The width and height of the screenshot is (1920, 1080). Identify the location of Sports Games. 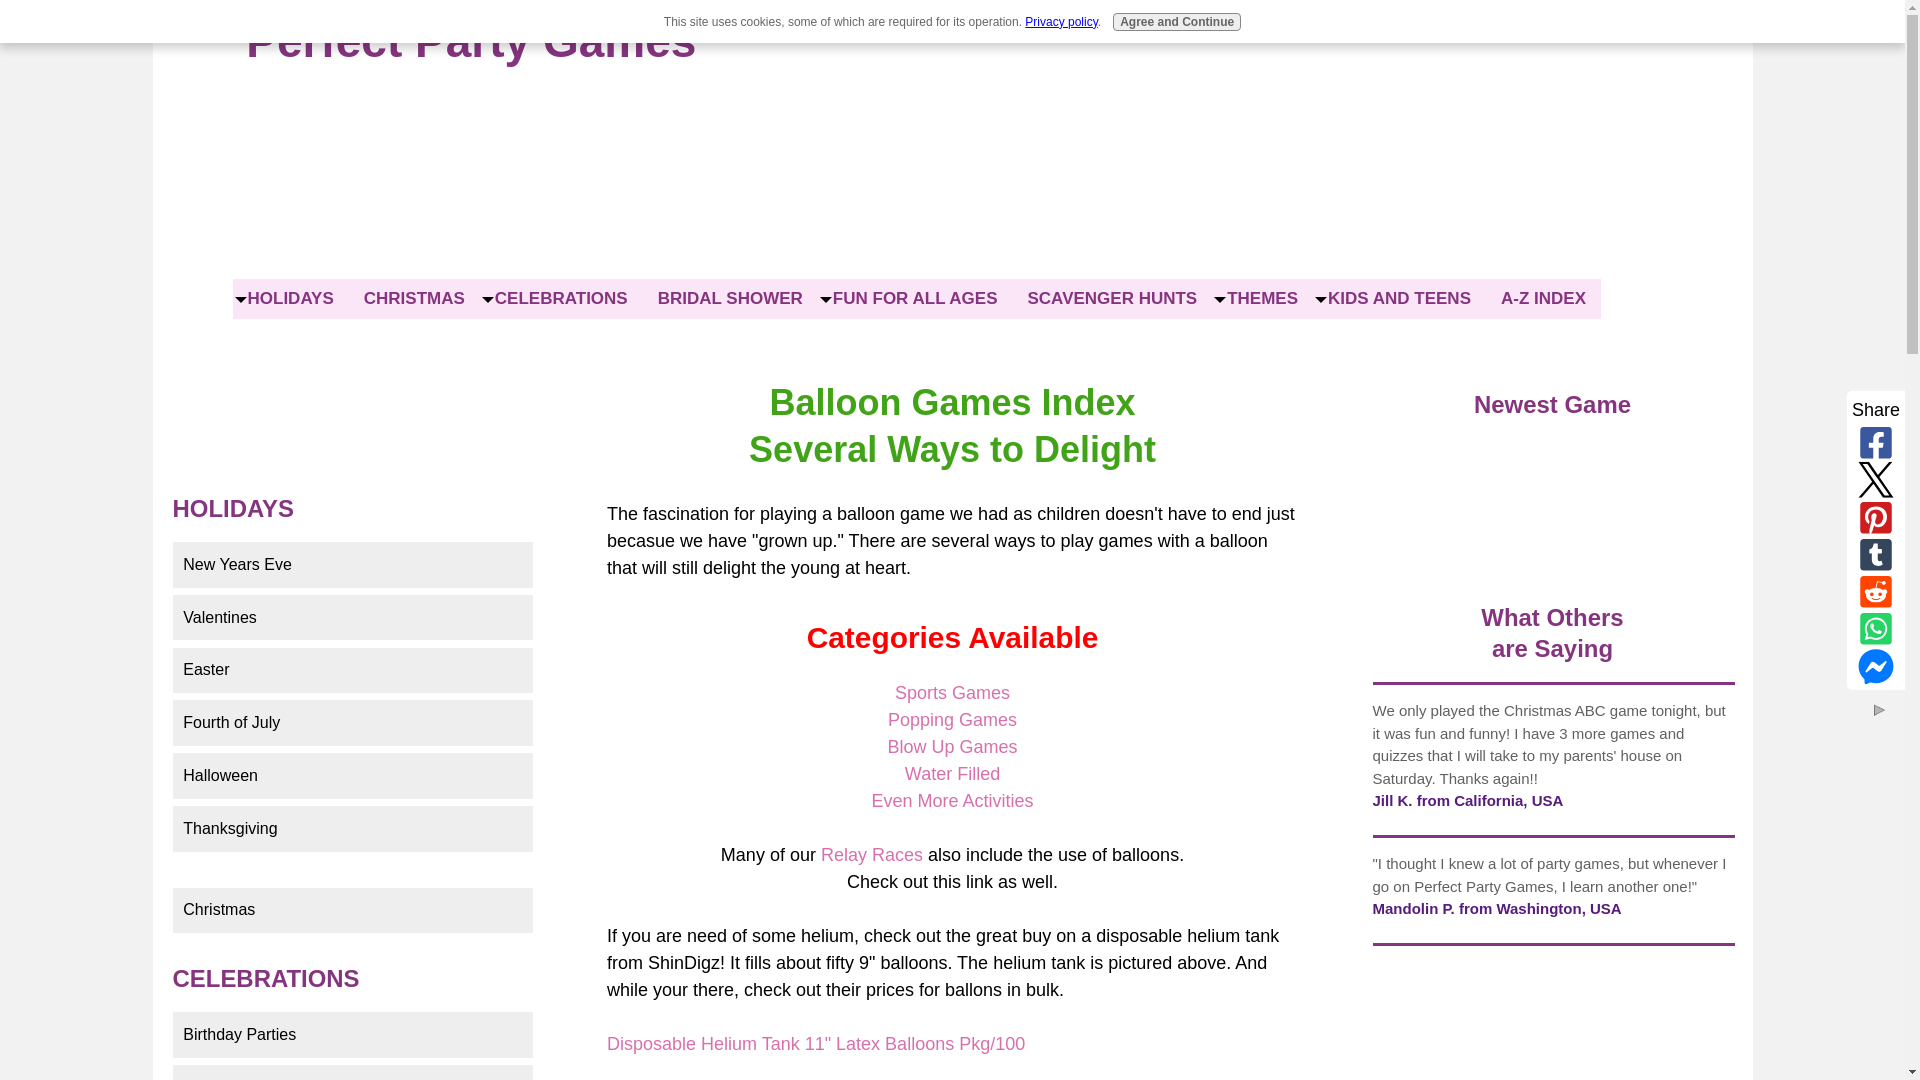
(952, 692).